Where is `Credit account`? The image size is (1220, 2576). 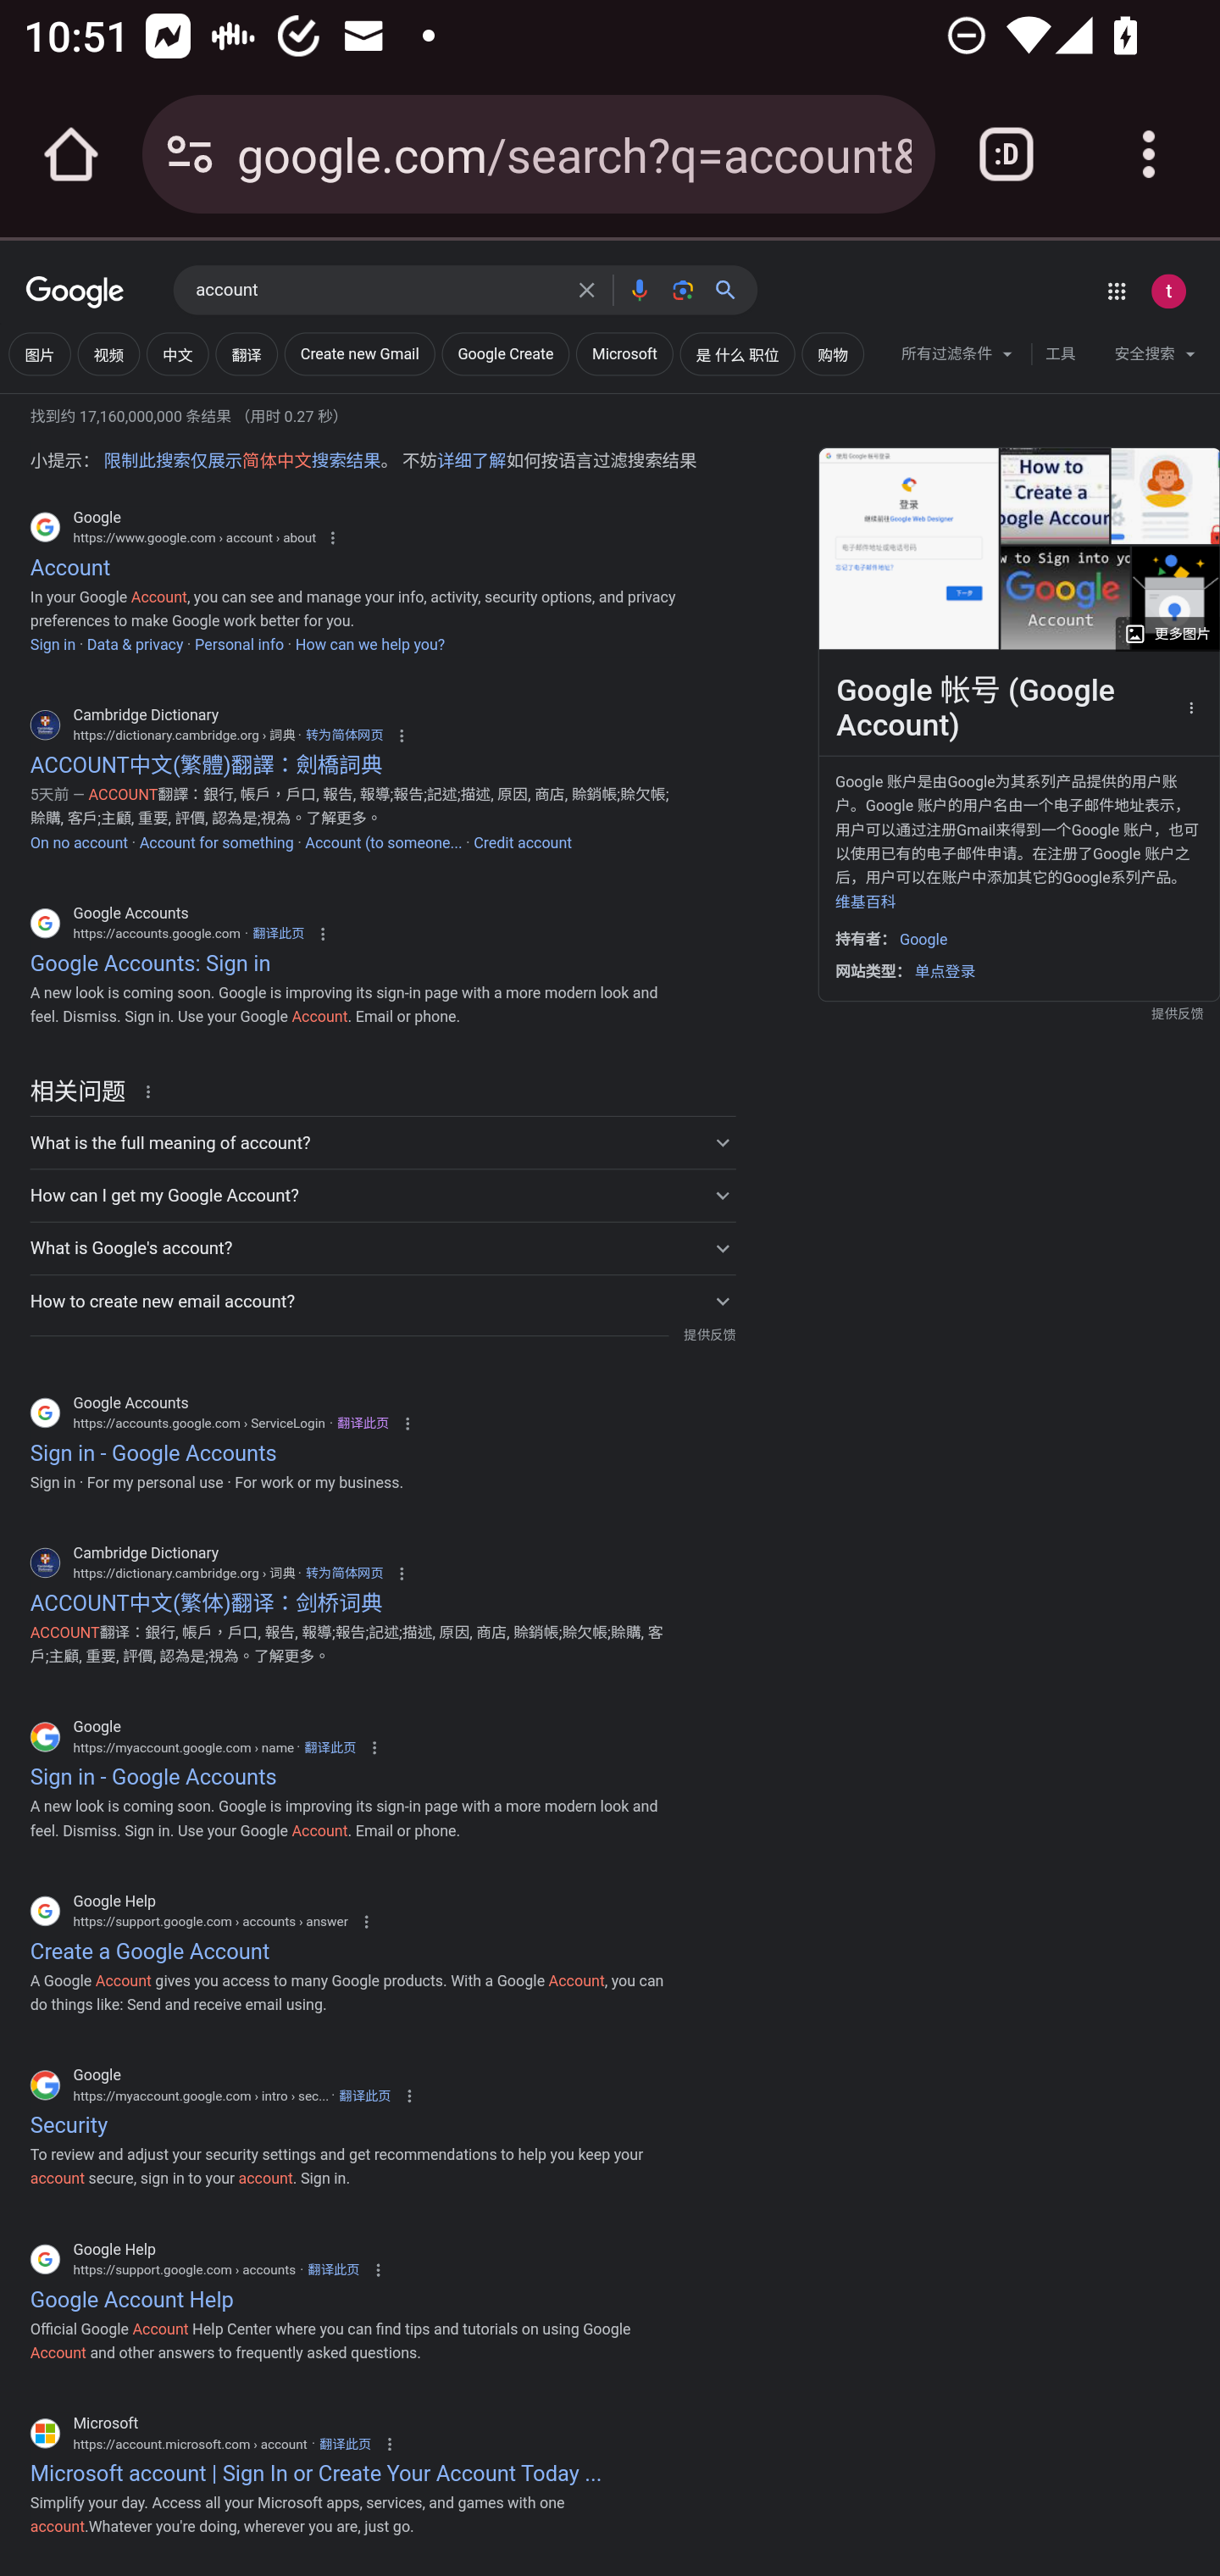
Credit account is located at coordinates (522, 842).